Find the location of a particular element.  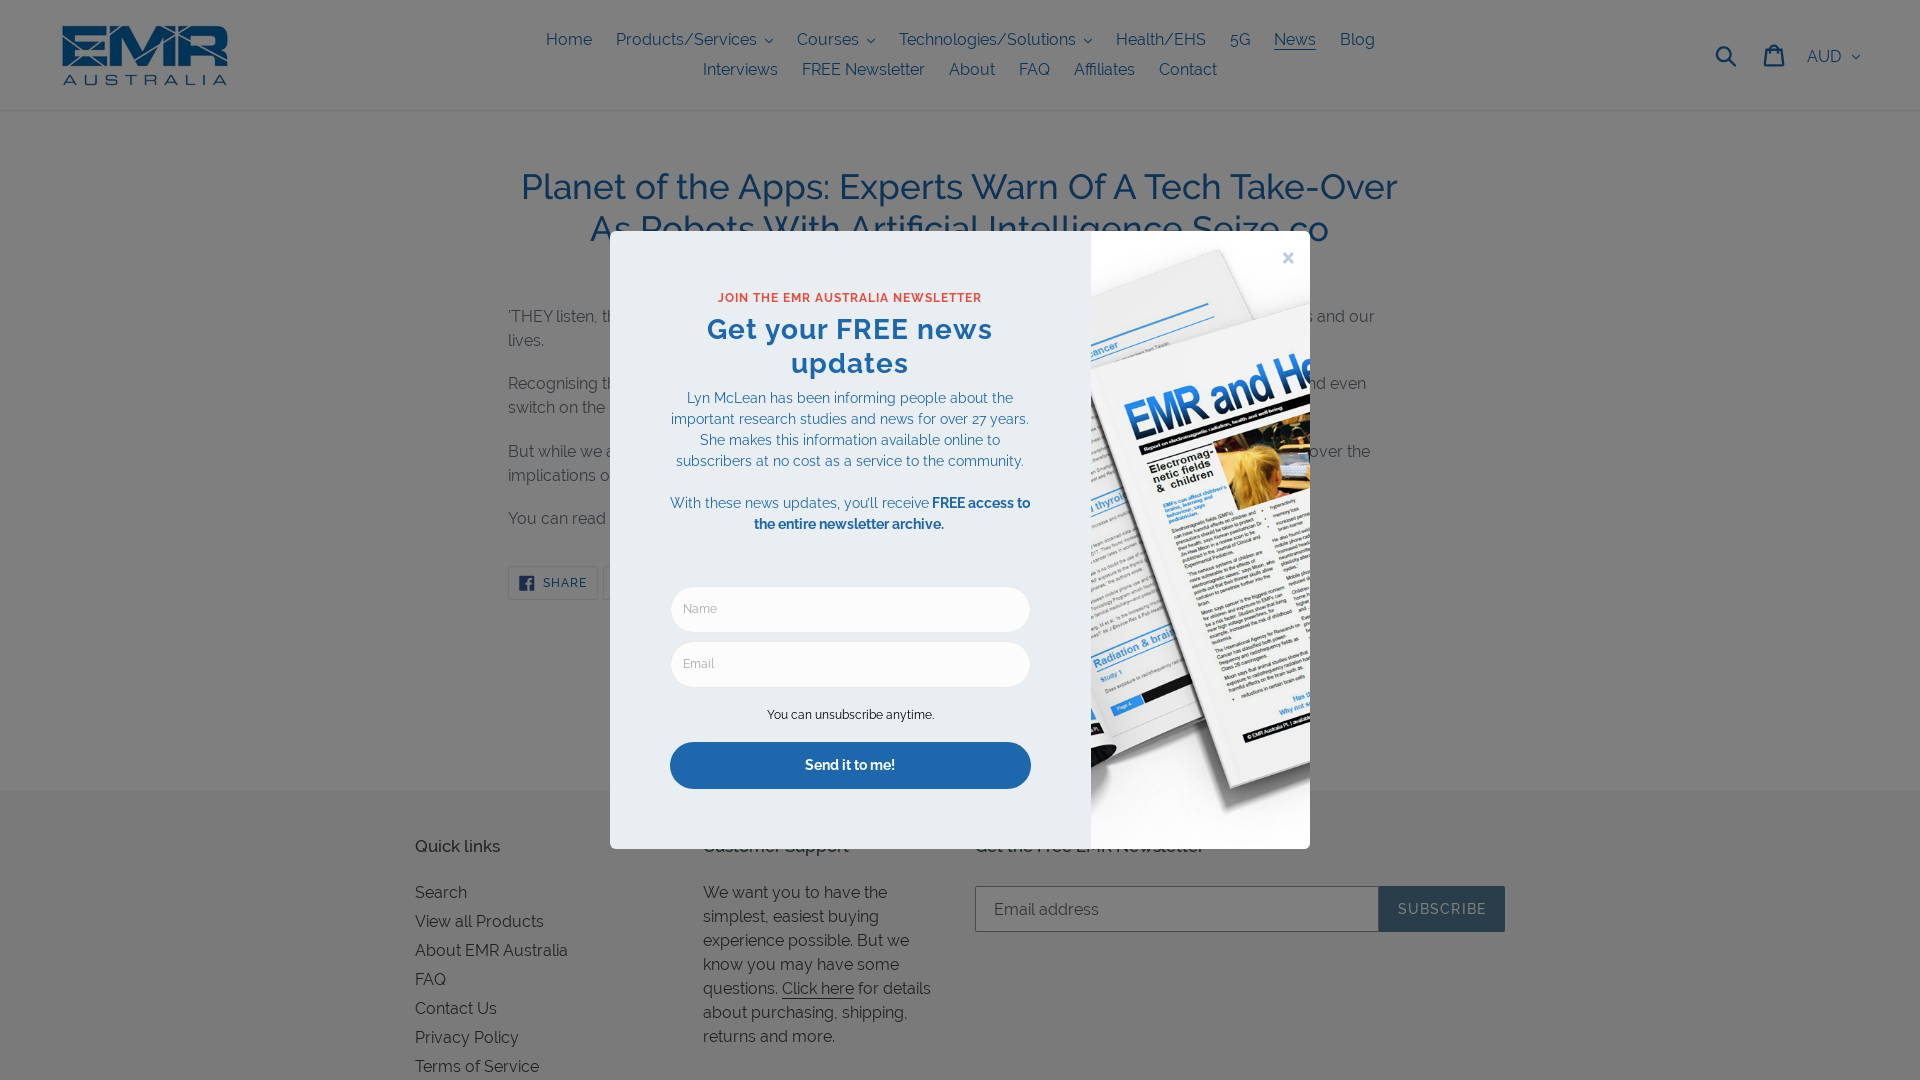

Interviews is located at coordinates (740, 70).